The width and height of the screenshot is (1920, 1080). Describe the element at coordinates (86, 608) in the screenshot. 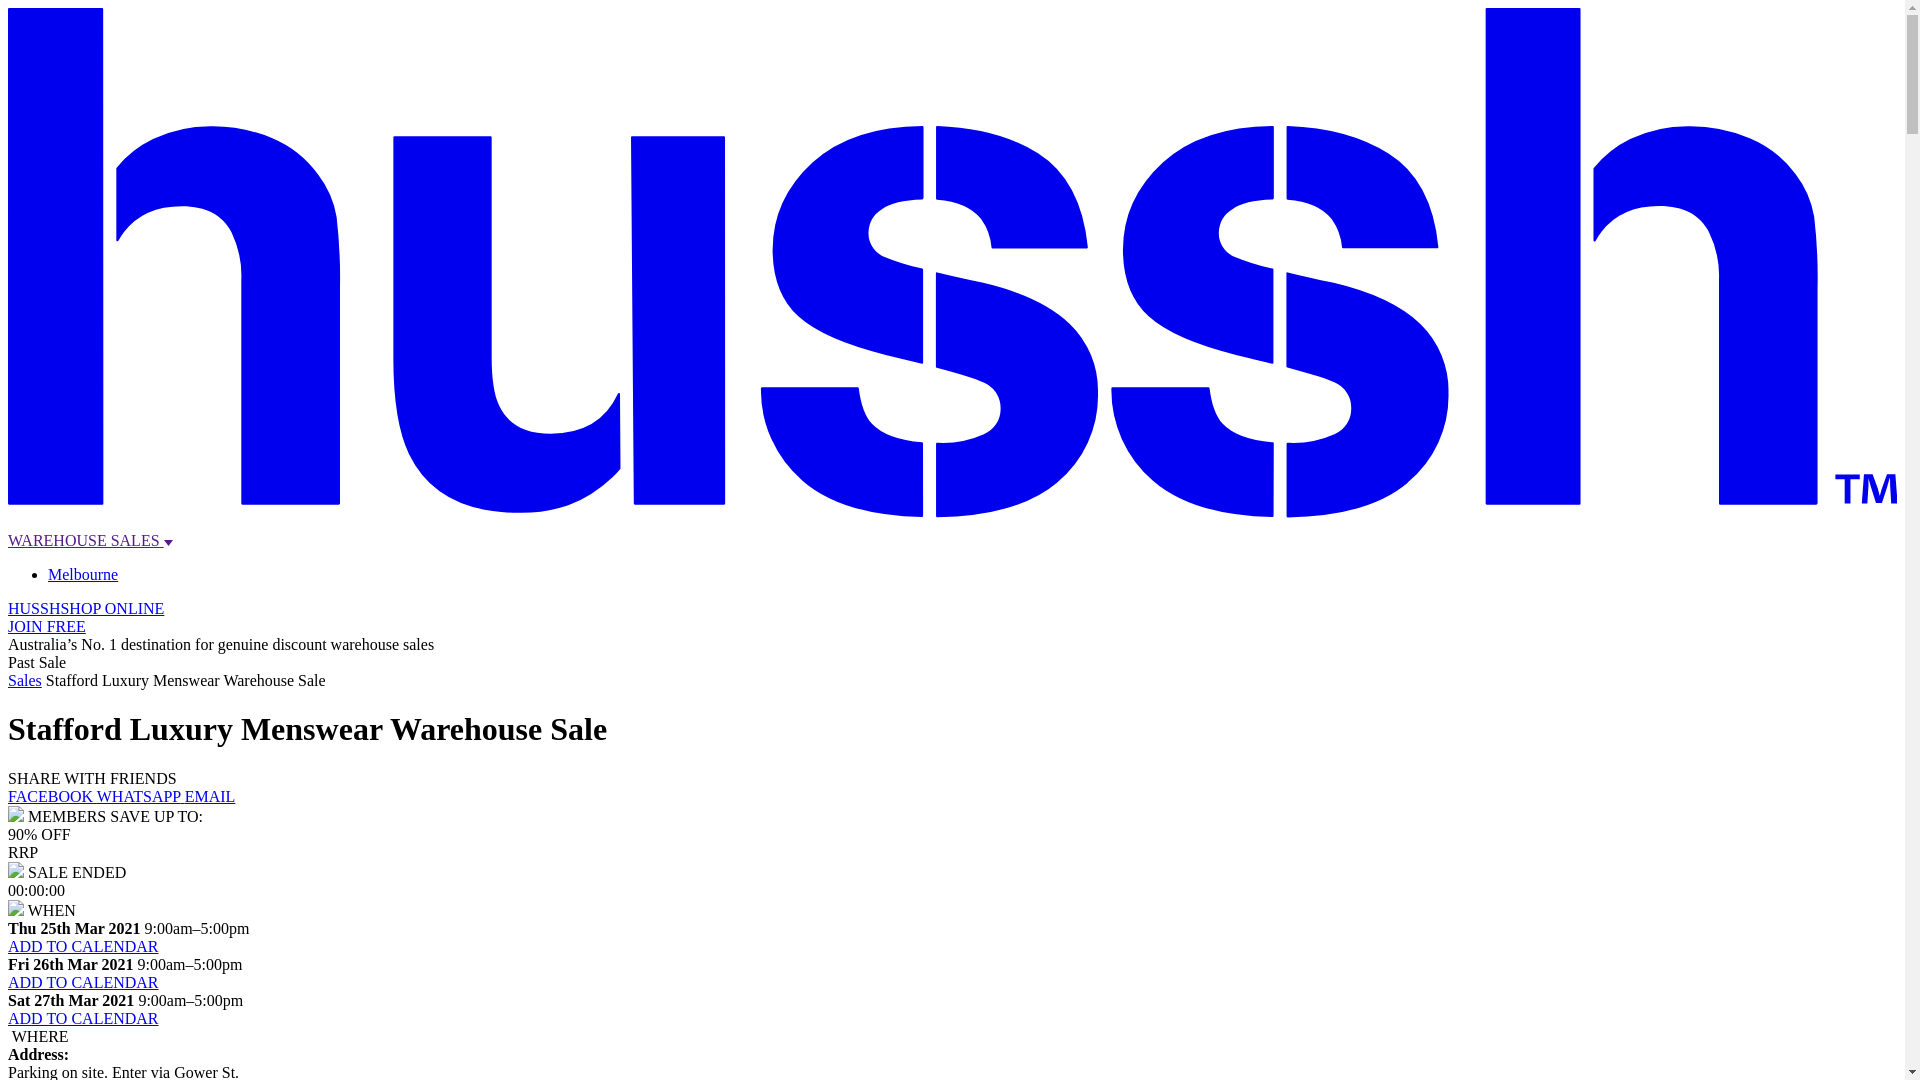

I see `HUSSHSHOP ONLINE` at that location.